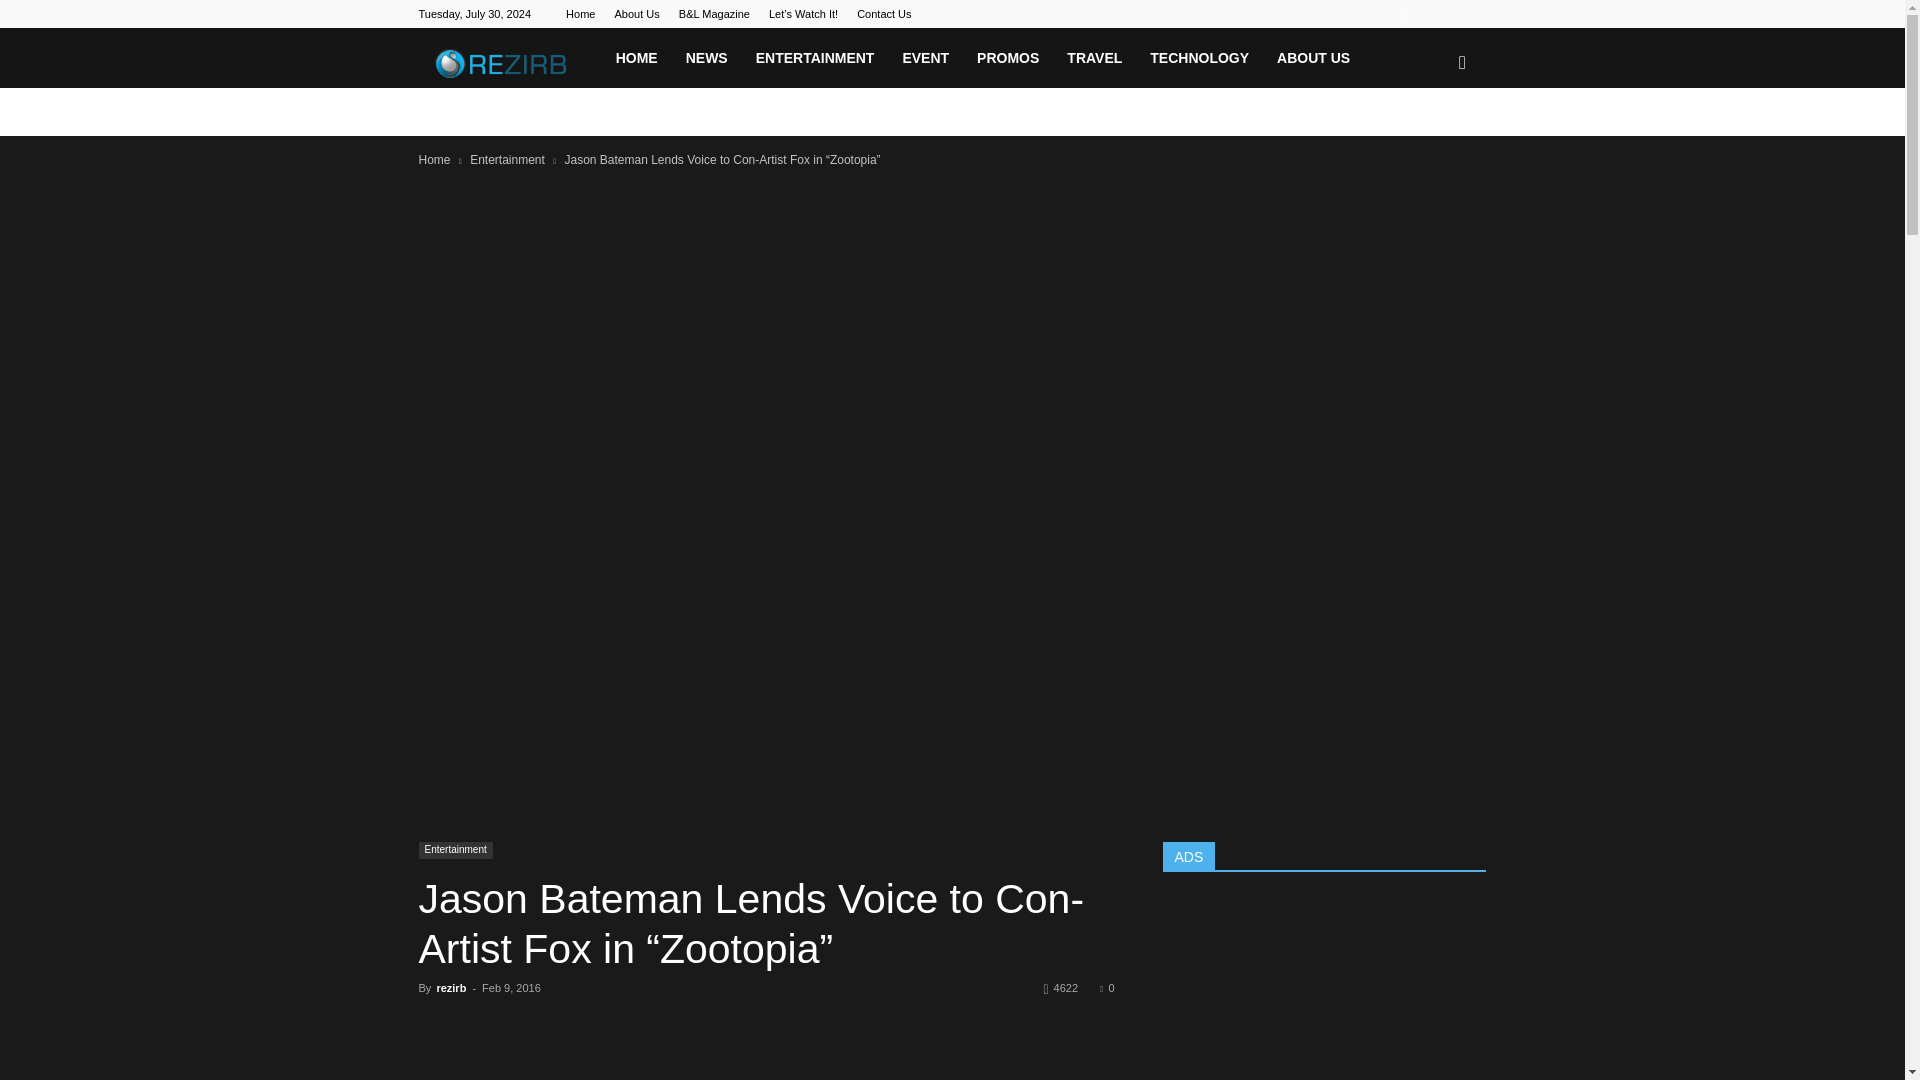  What do you see at coordinates (637, 58) in the screenshot?
I see `HOME` at bounding box center [637, 58].